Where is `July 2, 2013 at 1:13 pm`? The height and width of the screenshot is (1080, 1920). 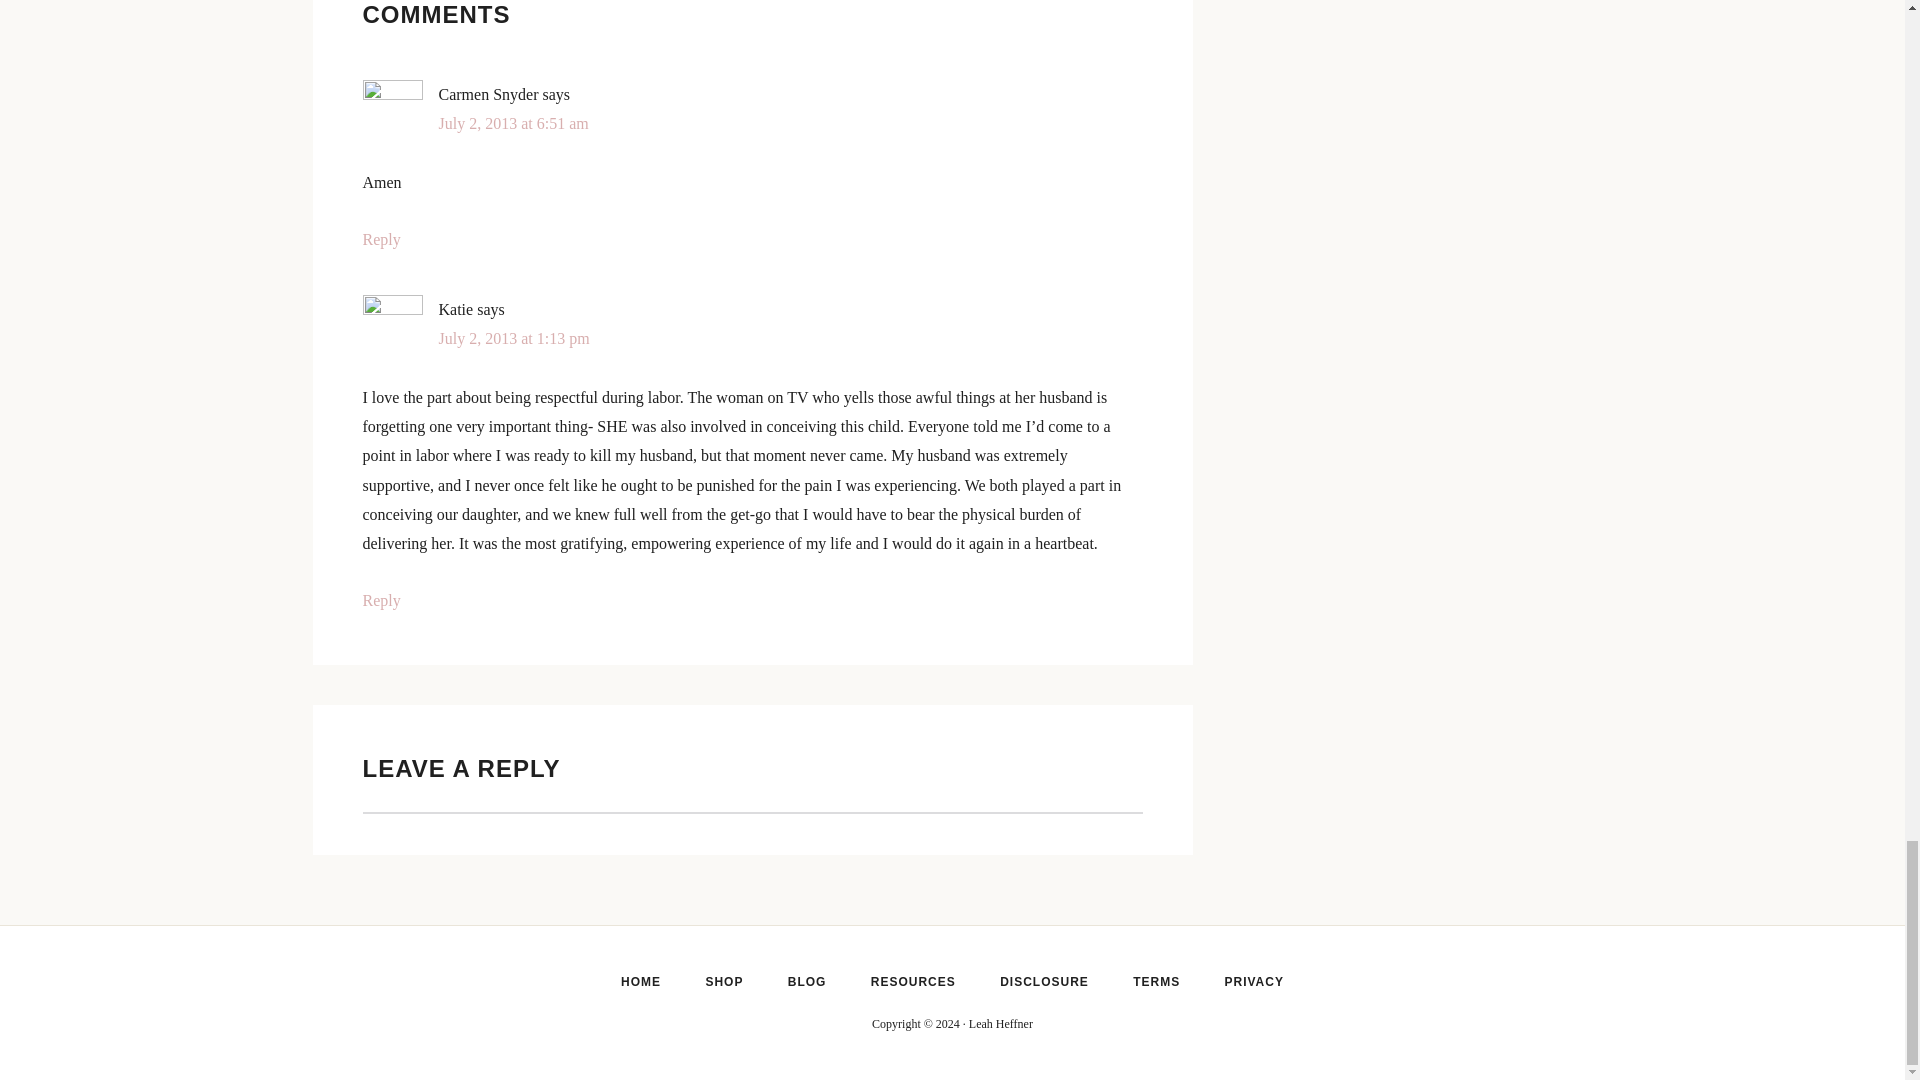 July 2, 2013 at 1:13 pm is located at coordinates (513, 338).